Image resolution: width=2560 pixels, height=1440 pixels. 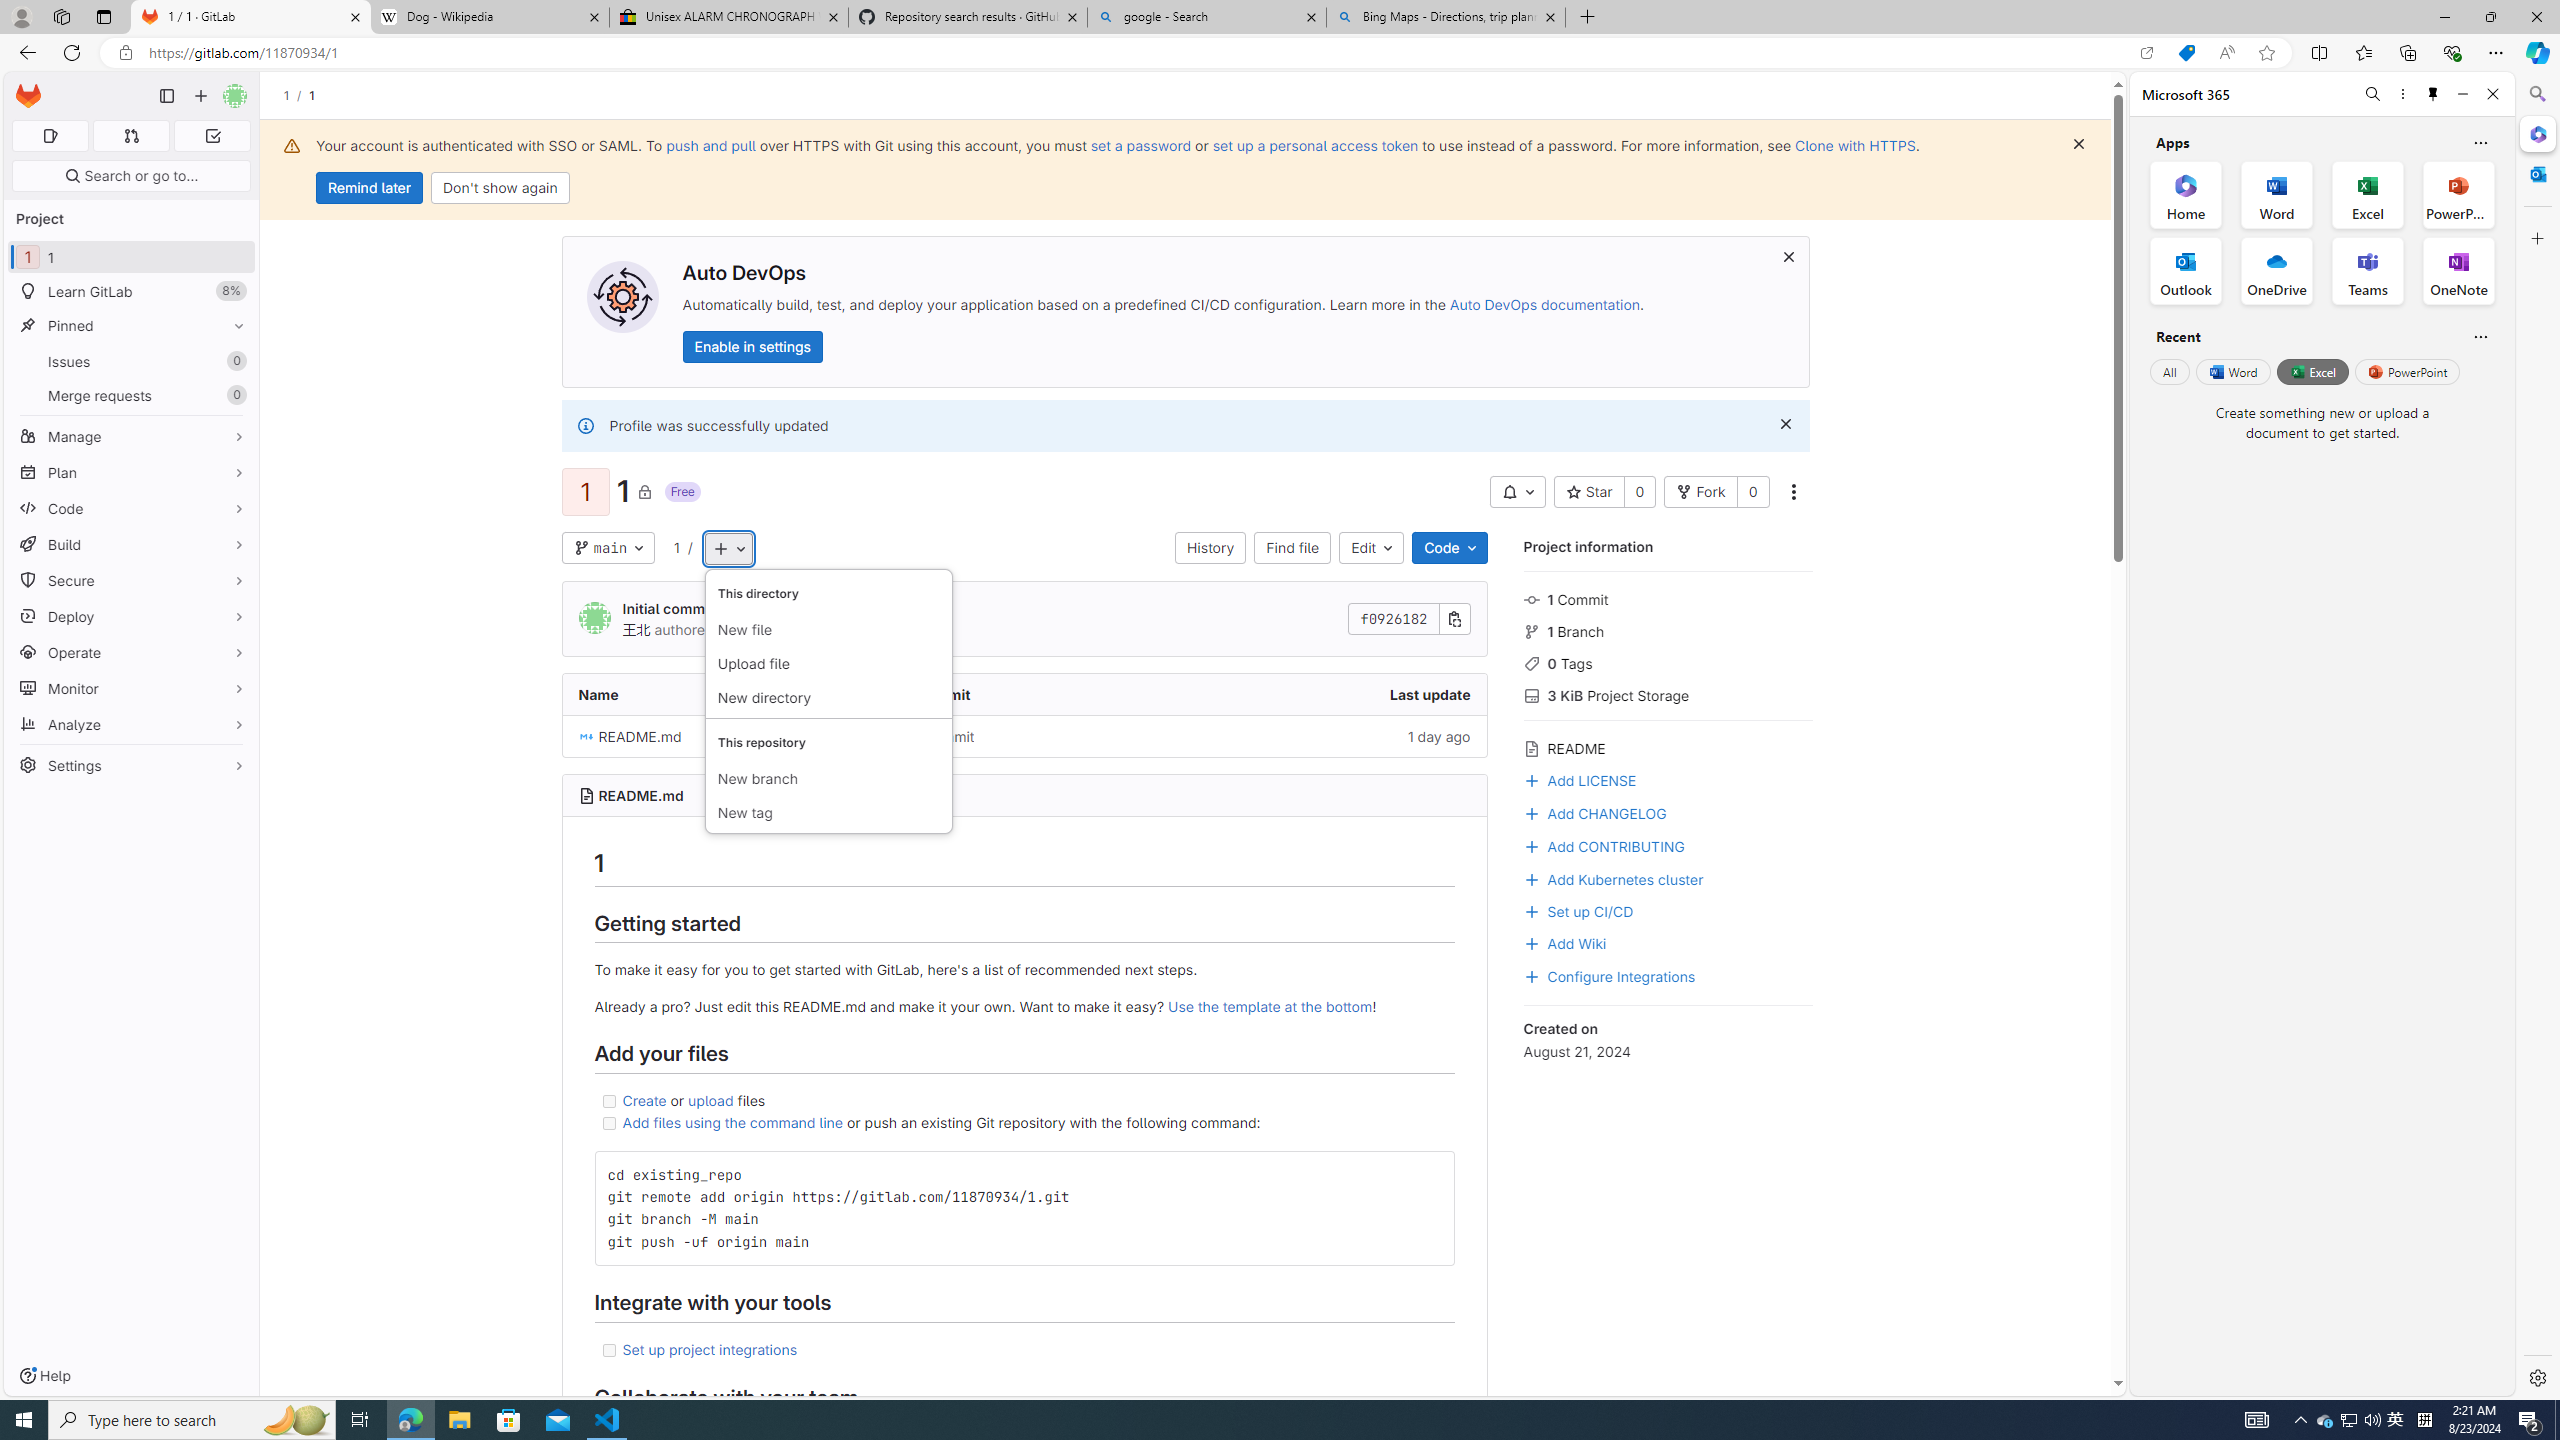 I want to click on Deploy, so click(x=132, y=616).